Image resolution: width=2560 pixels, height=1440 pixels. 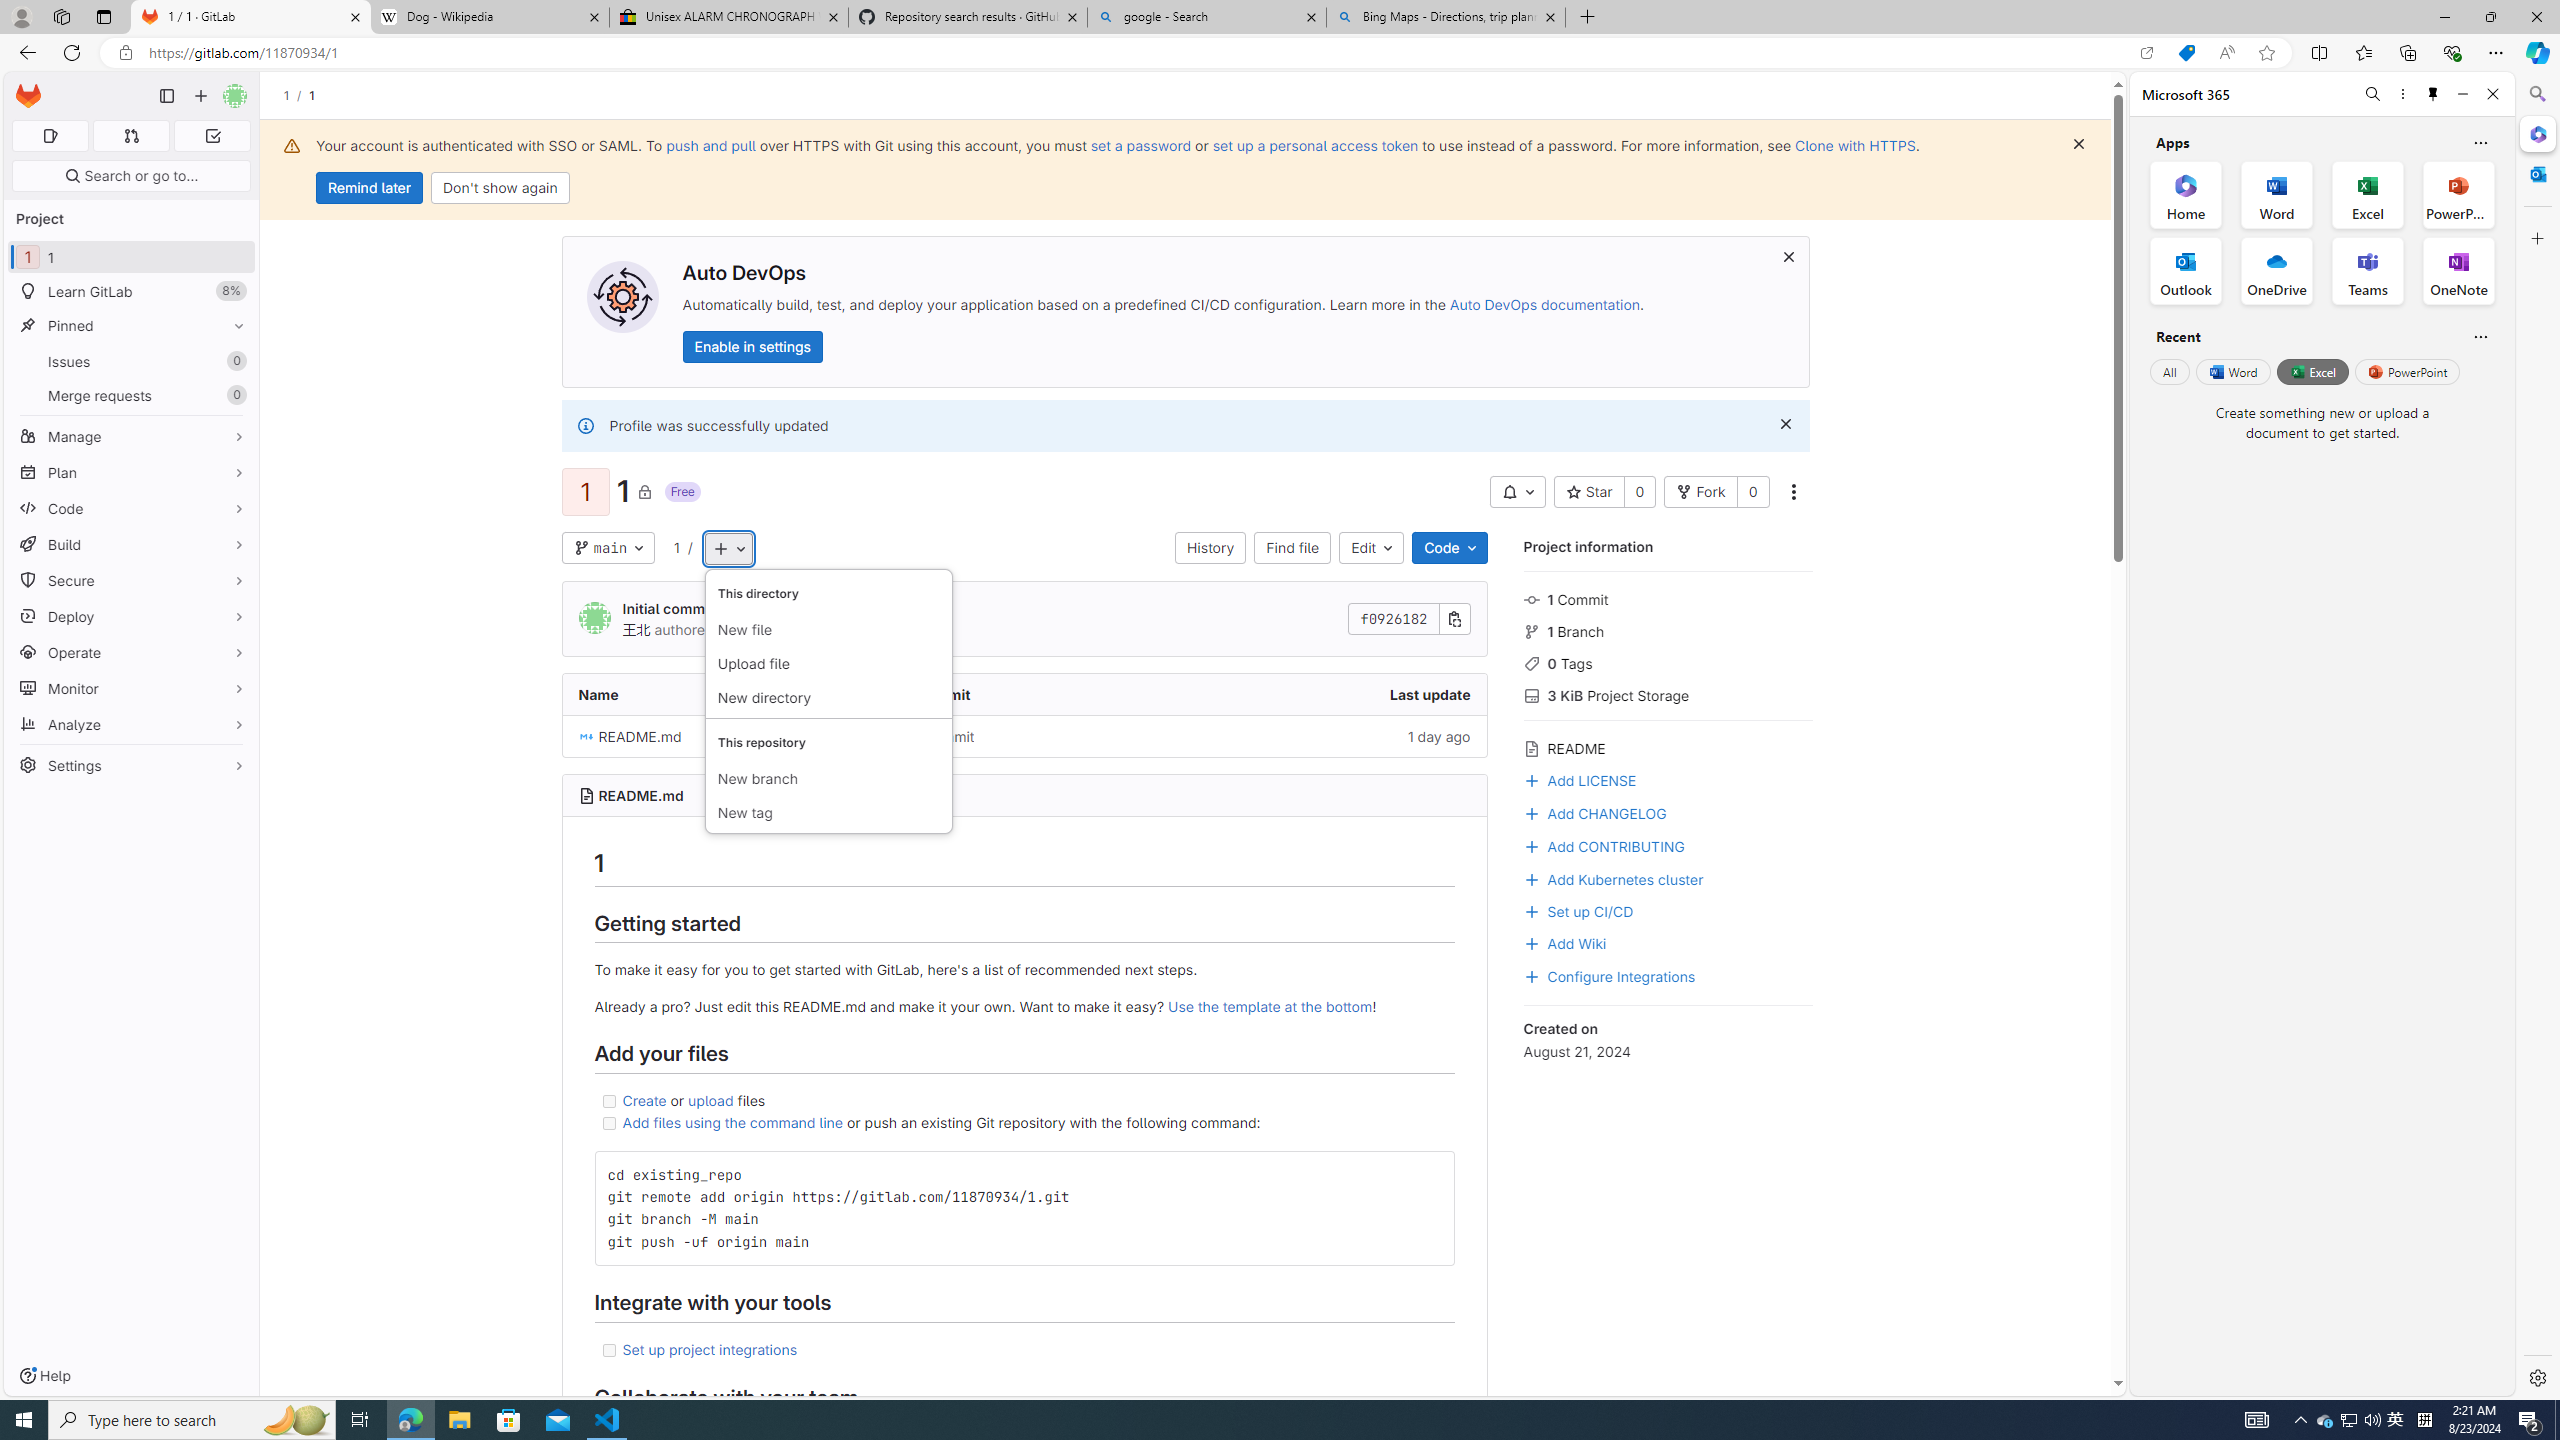 I want to click on Deploy, so click(x=132, y=616).